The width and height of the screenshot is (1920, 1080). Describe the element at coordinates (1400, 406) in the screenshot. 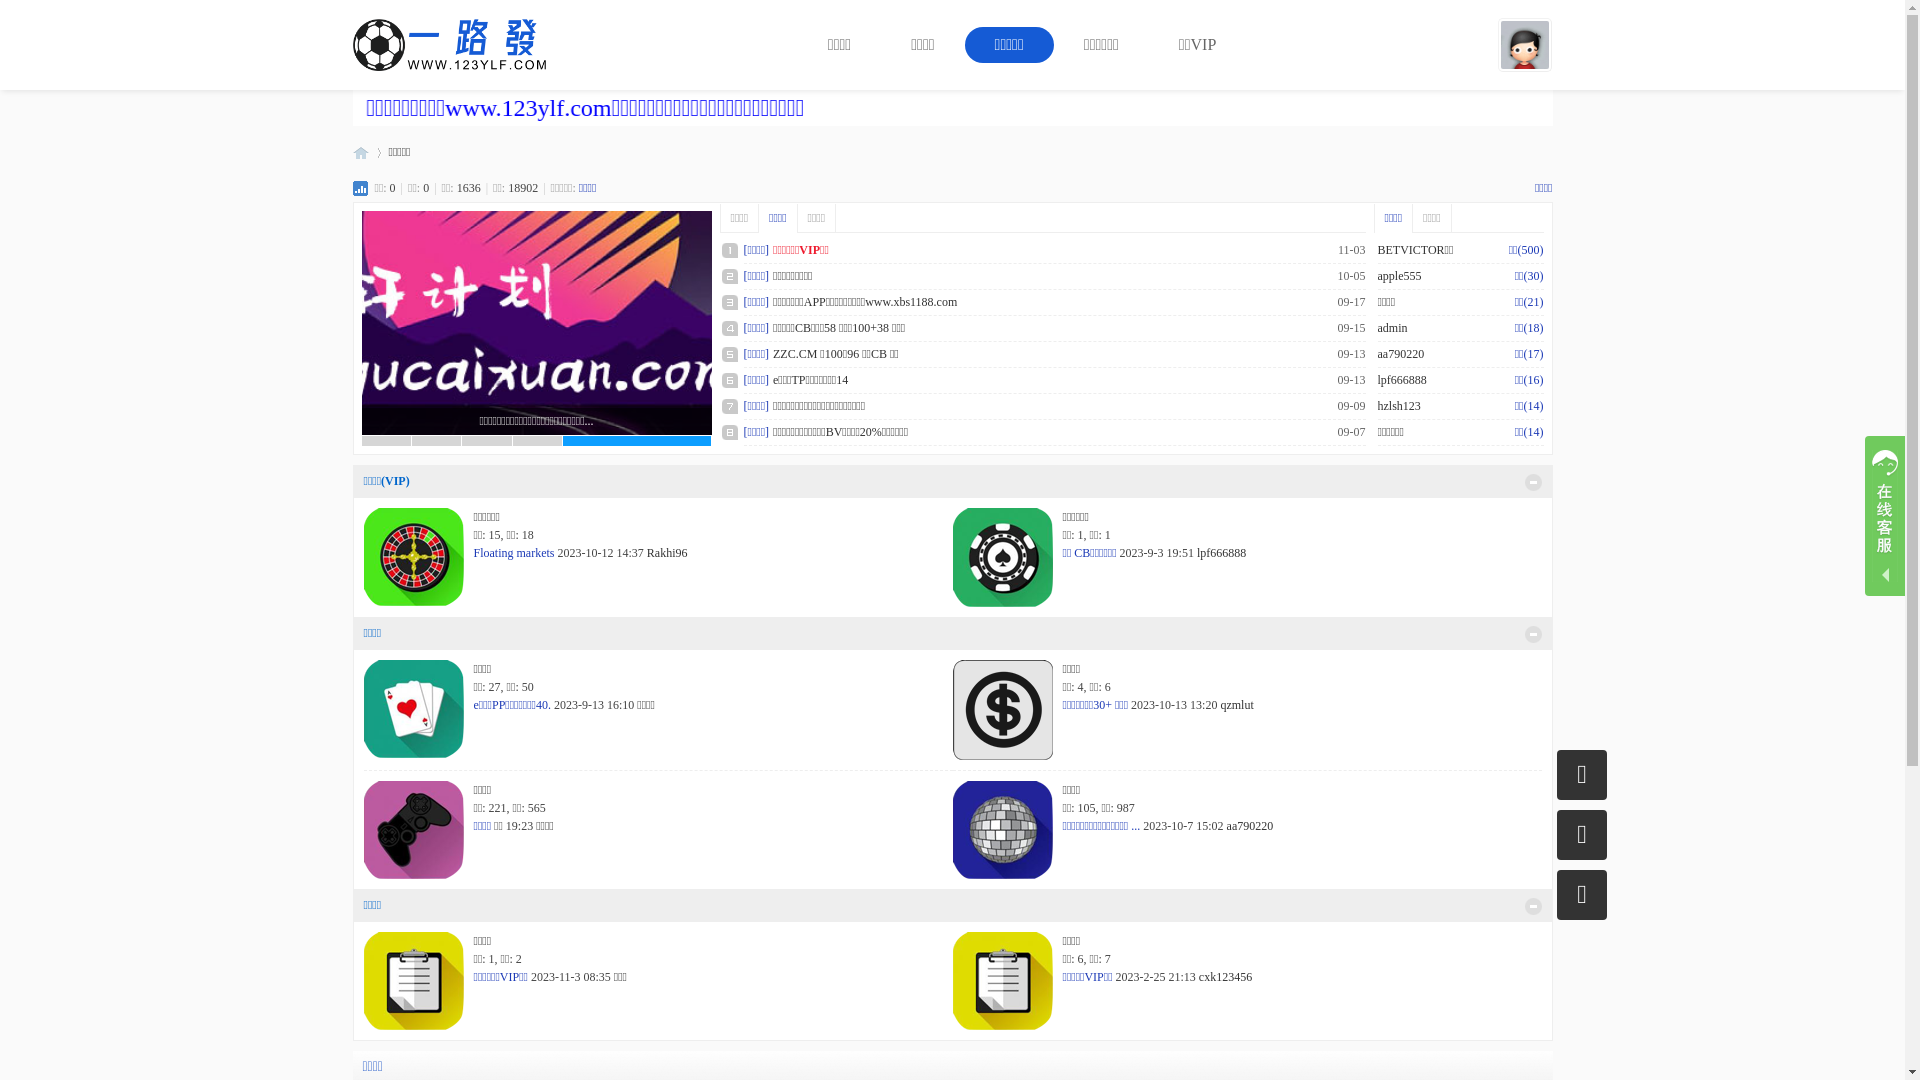

I see `hzlsh123` at that location.